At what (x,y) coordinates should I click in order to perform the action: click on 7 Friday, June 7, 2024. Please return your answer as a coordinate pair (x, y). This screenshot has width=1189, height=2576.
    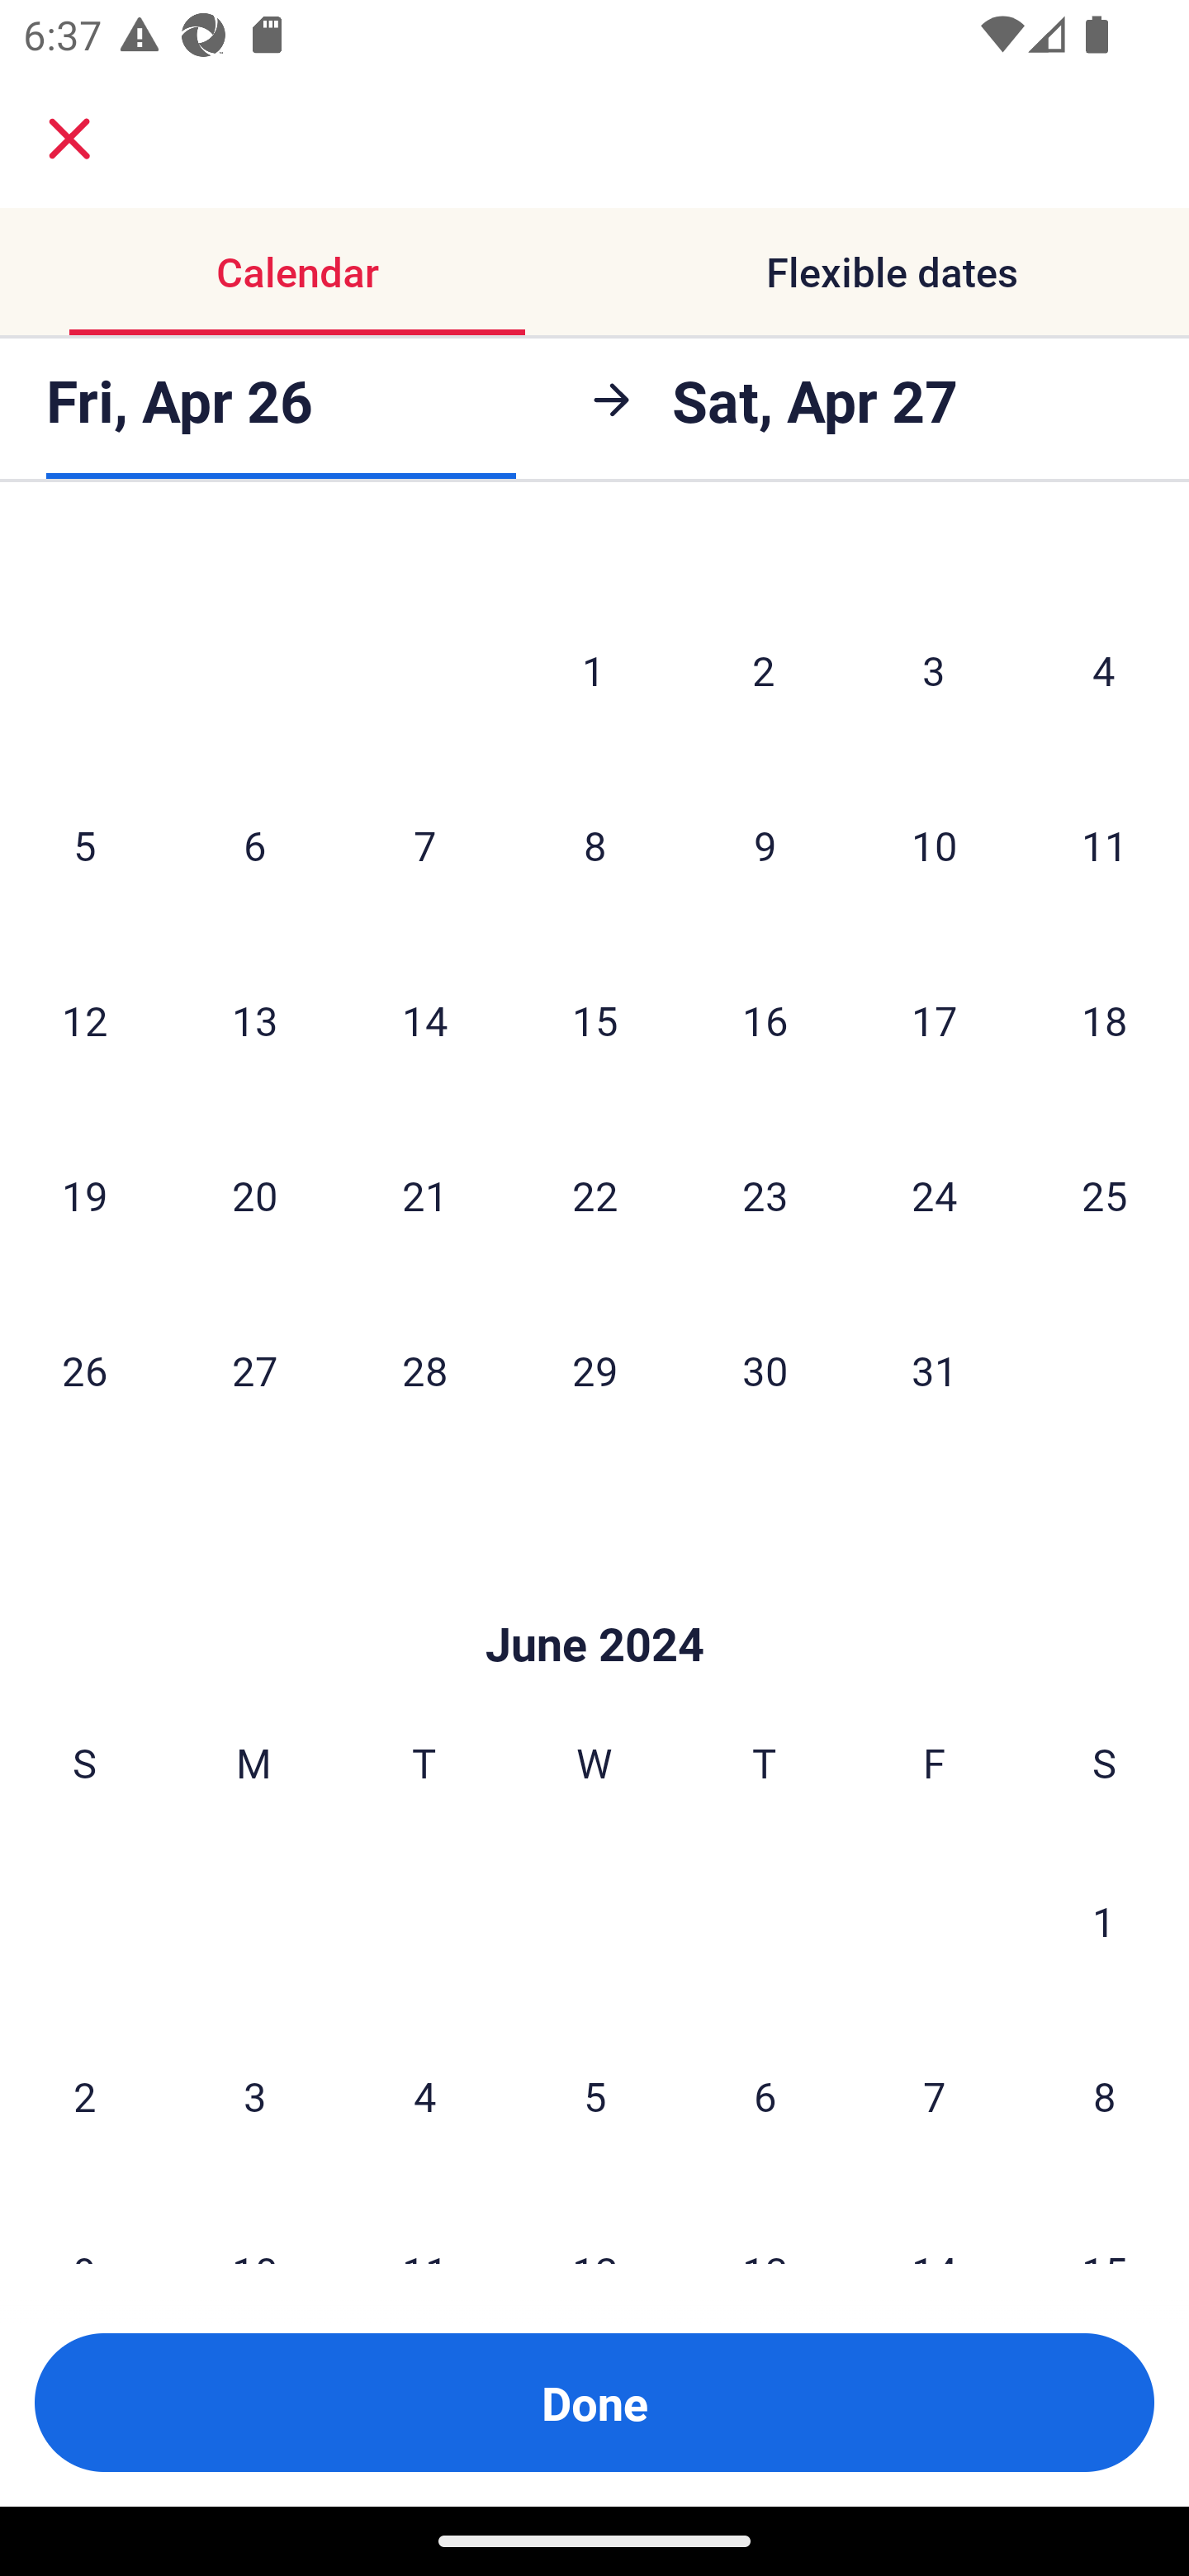
    Looking at the image, I should click on (935, 2095).